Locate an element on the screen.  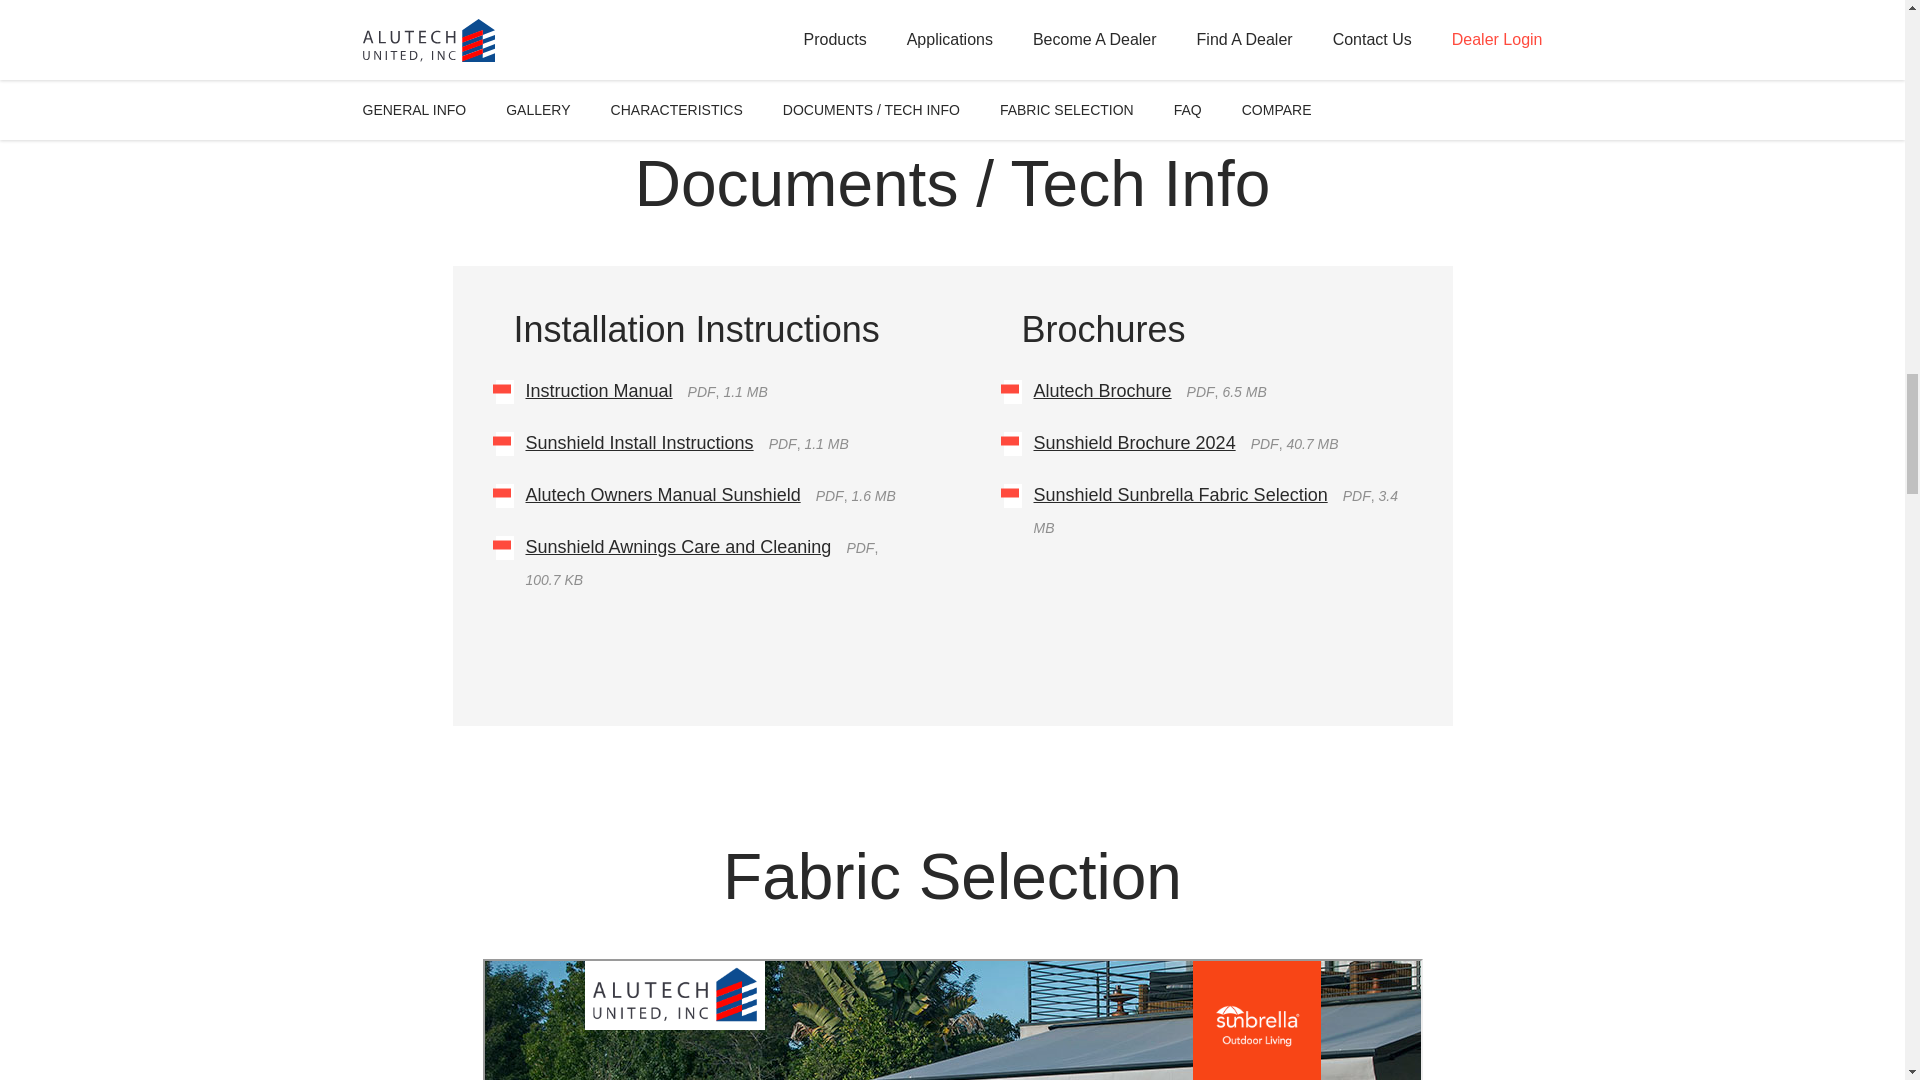
Sunshield Retractable Awnings - Alutech United is located at coordinates (952, 16).